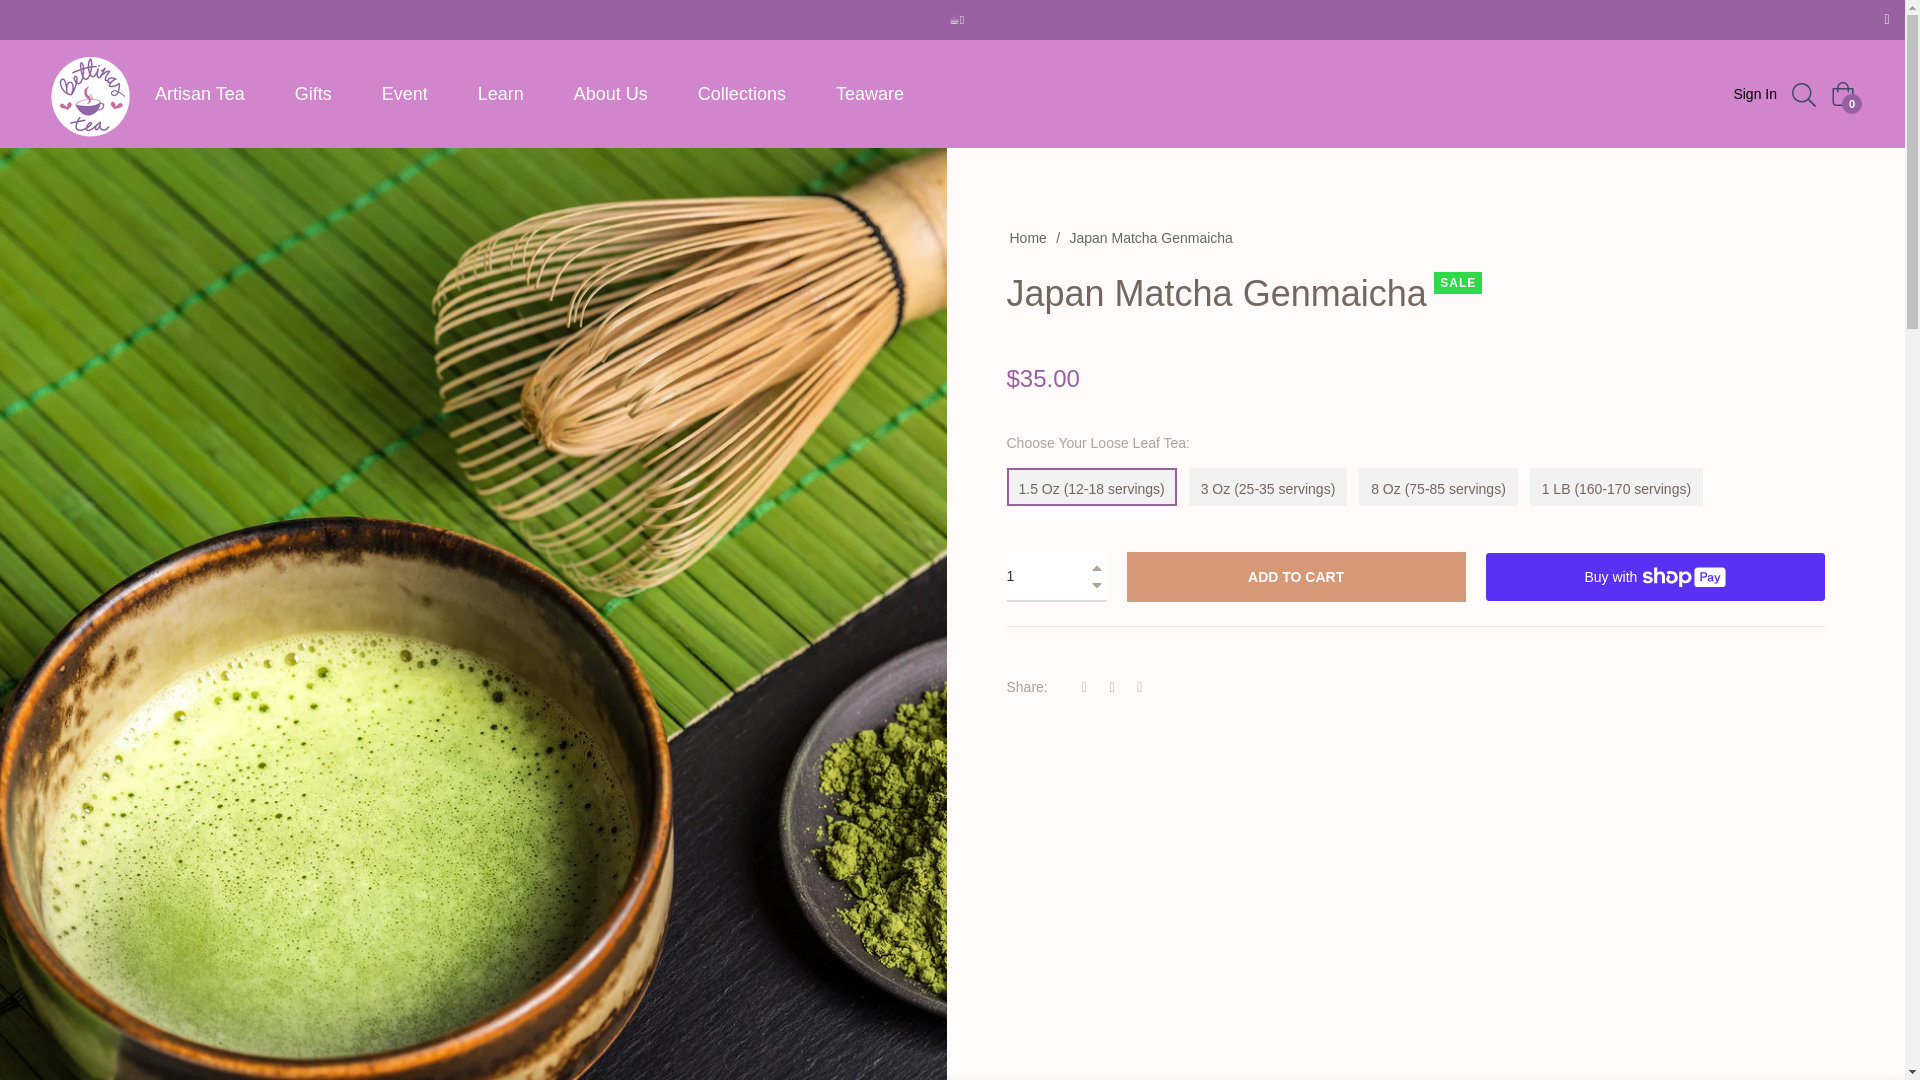  Describe the element at coordinates (1842, 94) in the screenshot. I see `Shopping Cart` at that location.